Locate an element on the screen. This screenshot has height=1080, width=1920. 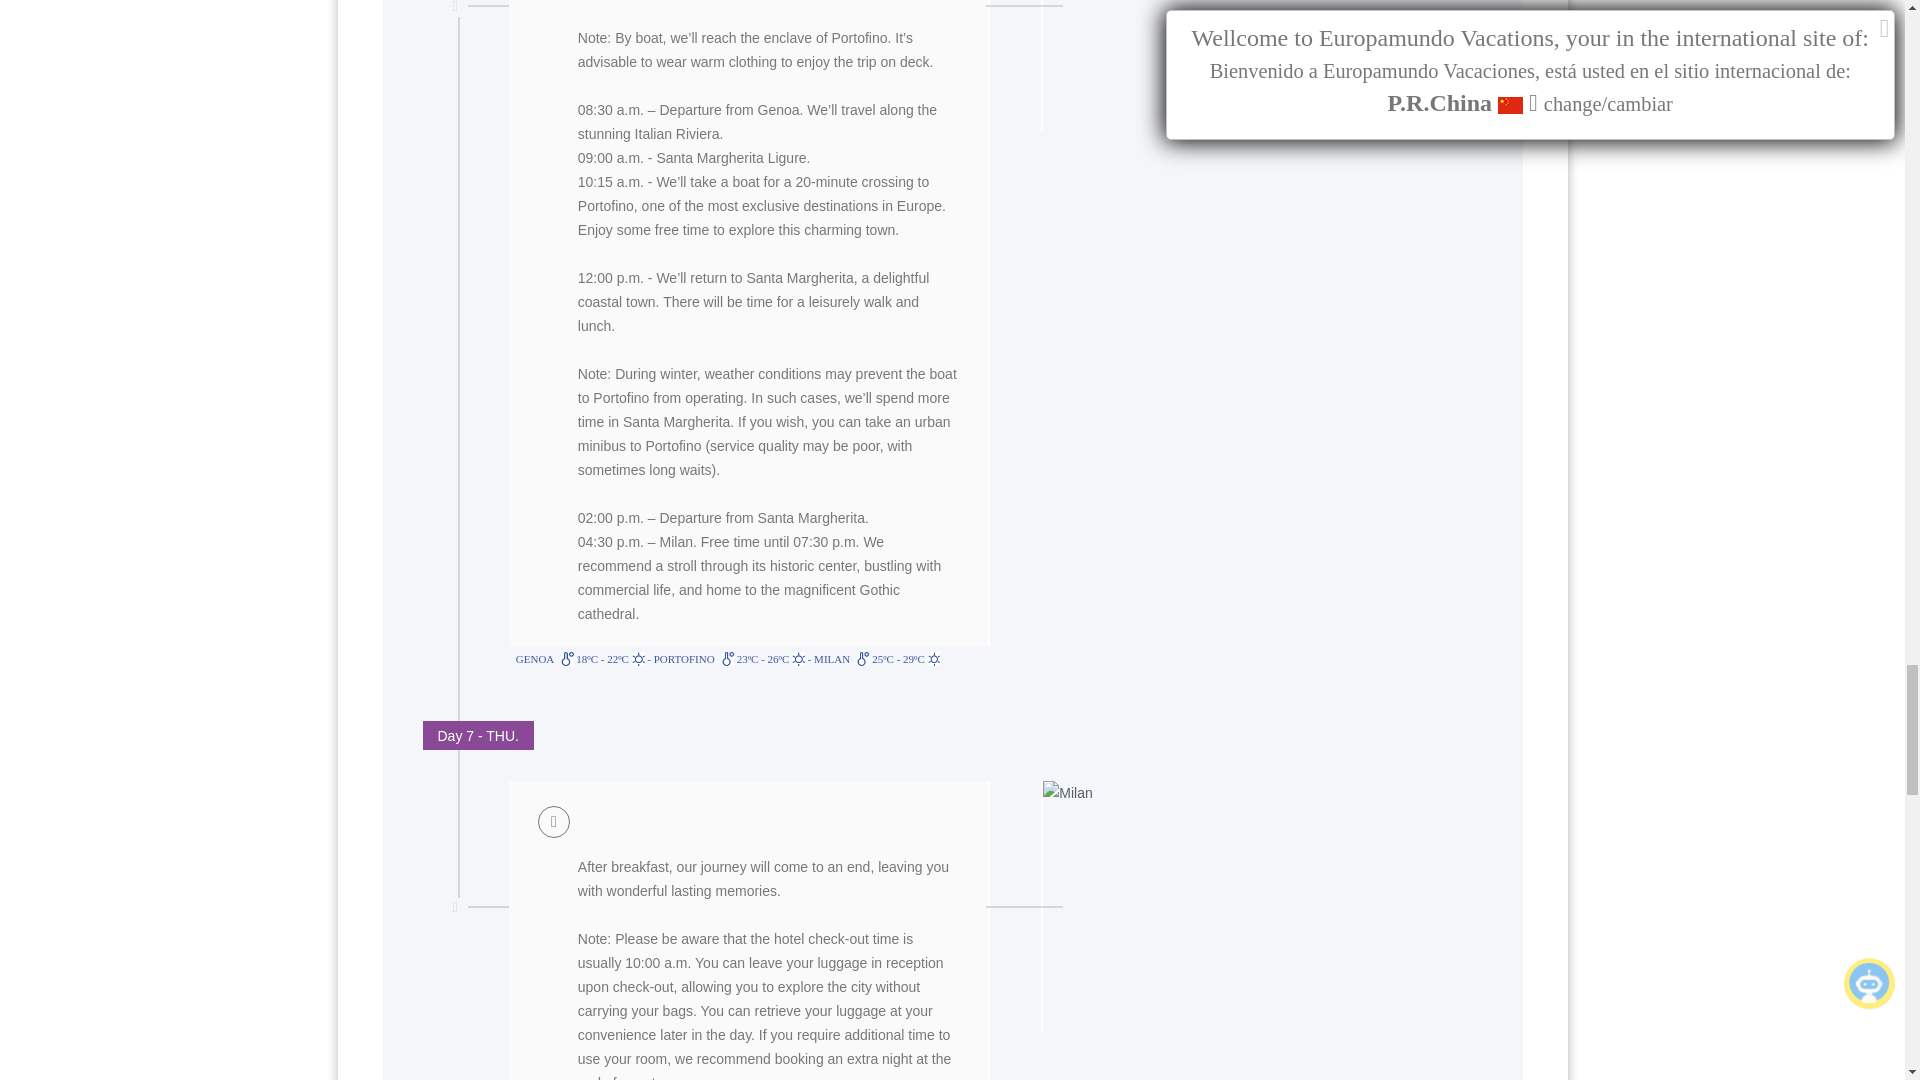
clear sky is located at coordinates (638, 659).